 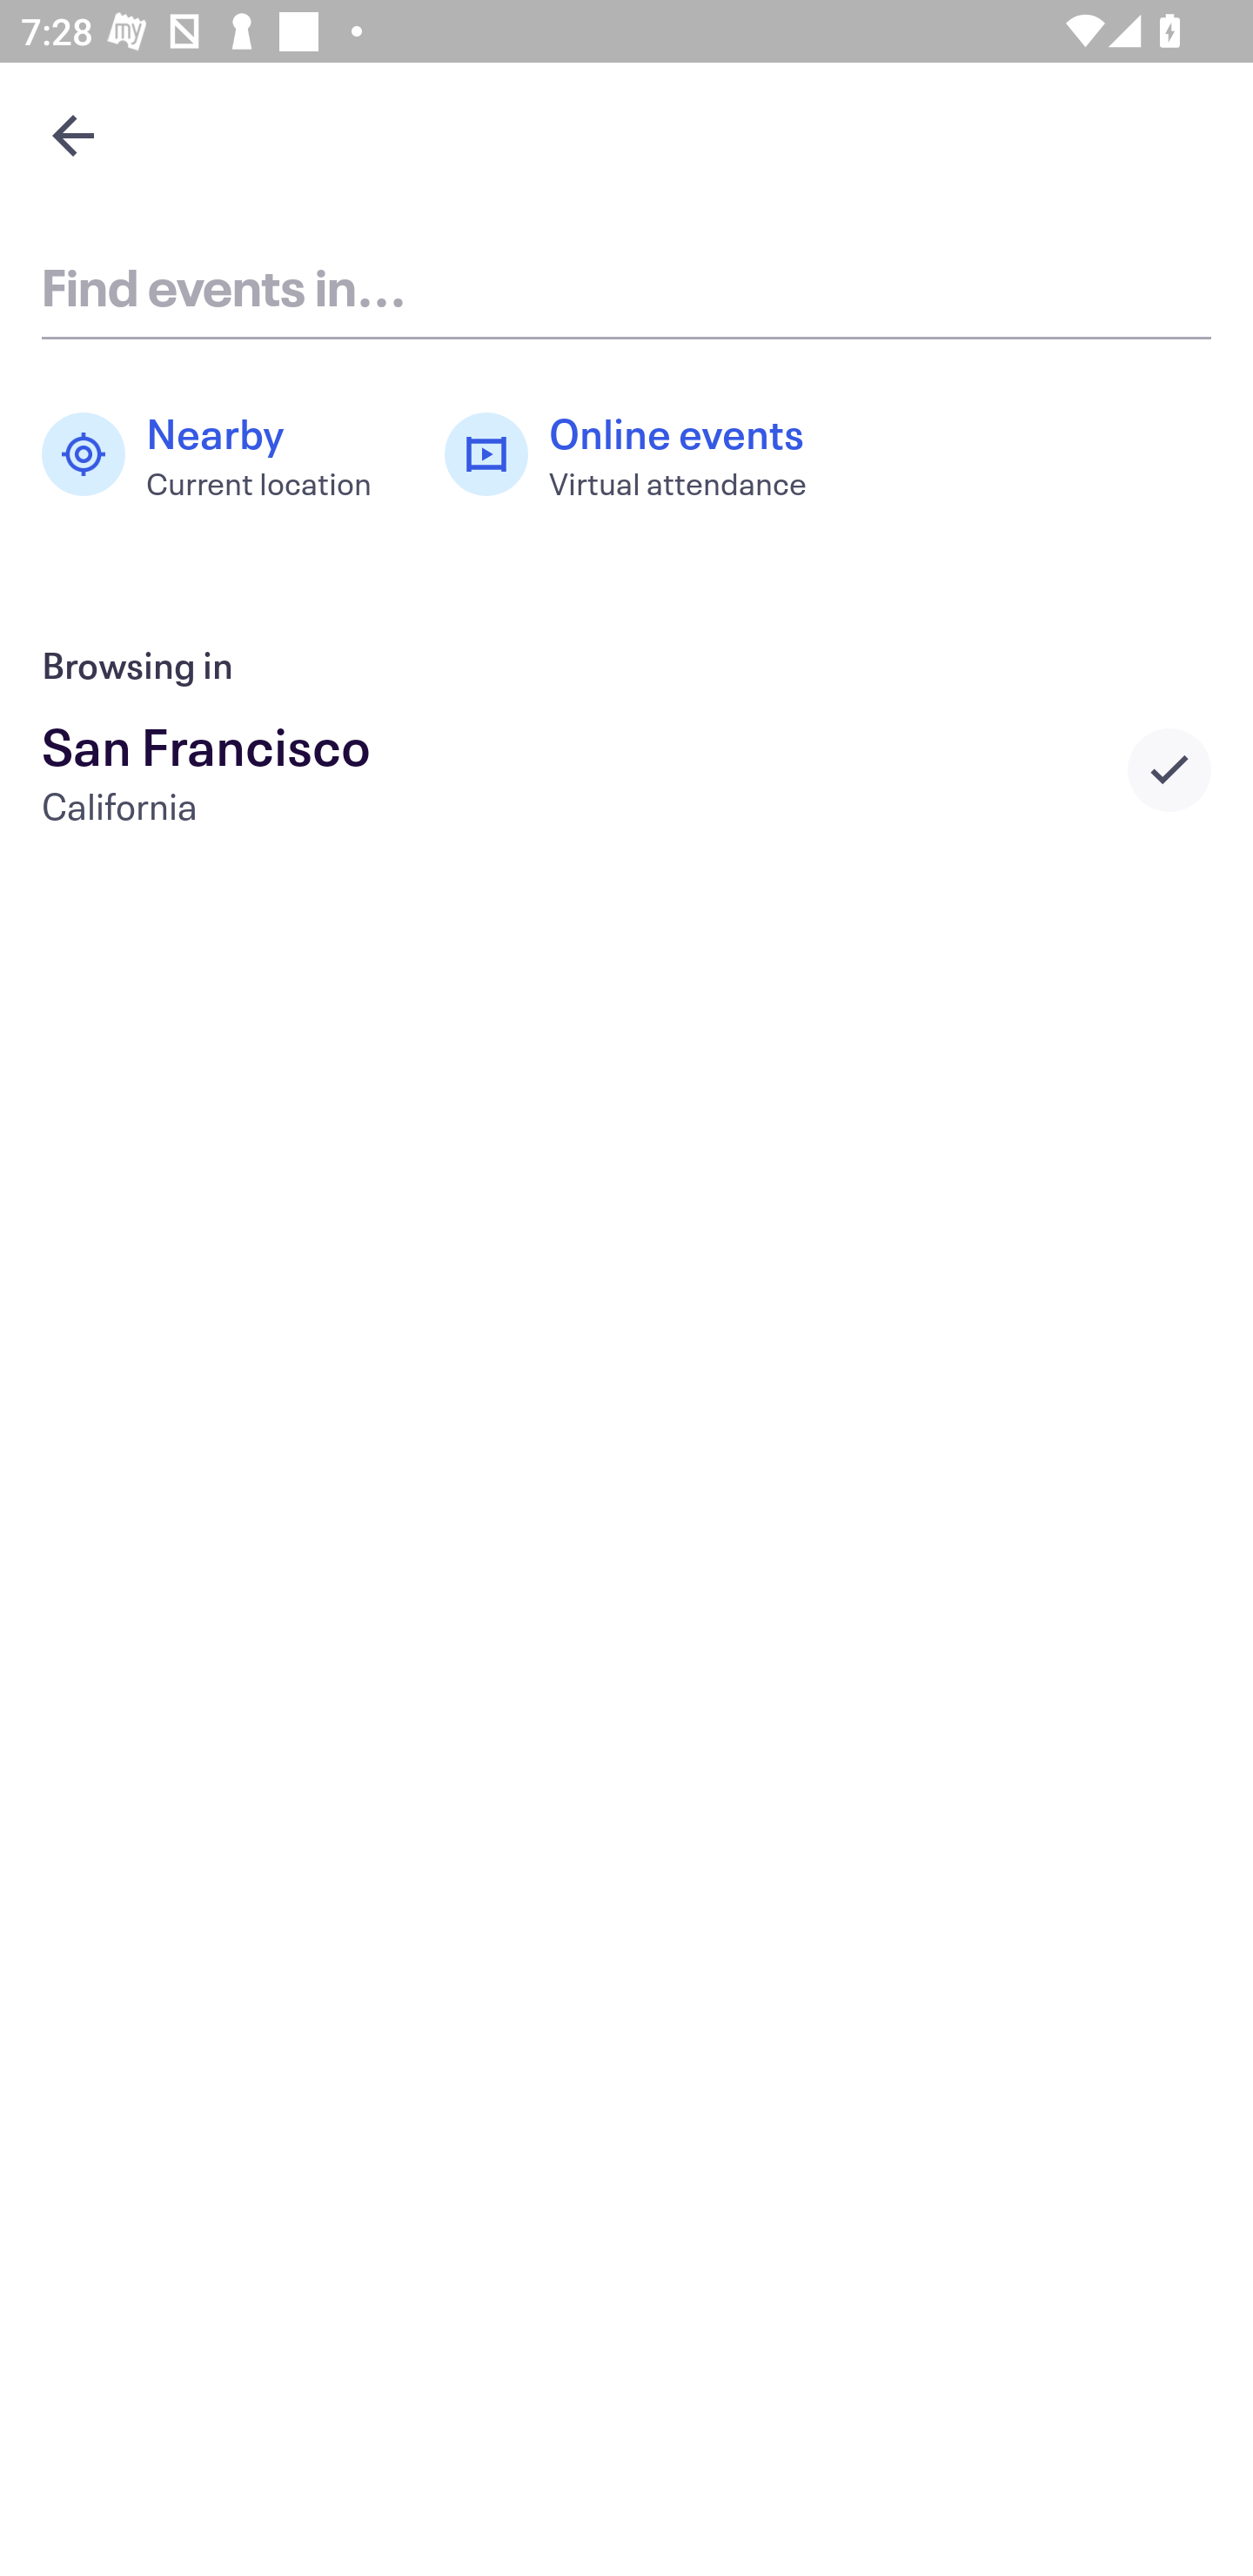 What do you see at coordinates (222, 454) in the screenshot?
I see `Nearby Current location` at bounding box center [222, 454].